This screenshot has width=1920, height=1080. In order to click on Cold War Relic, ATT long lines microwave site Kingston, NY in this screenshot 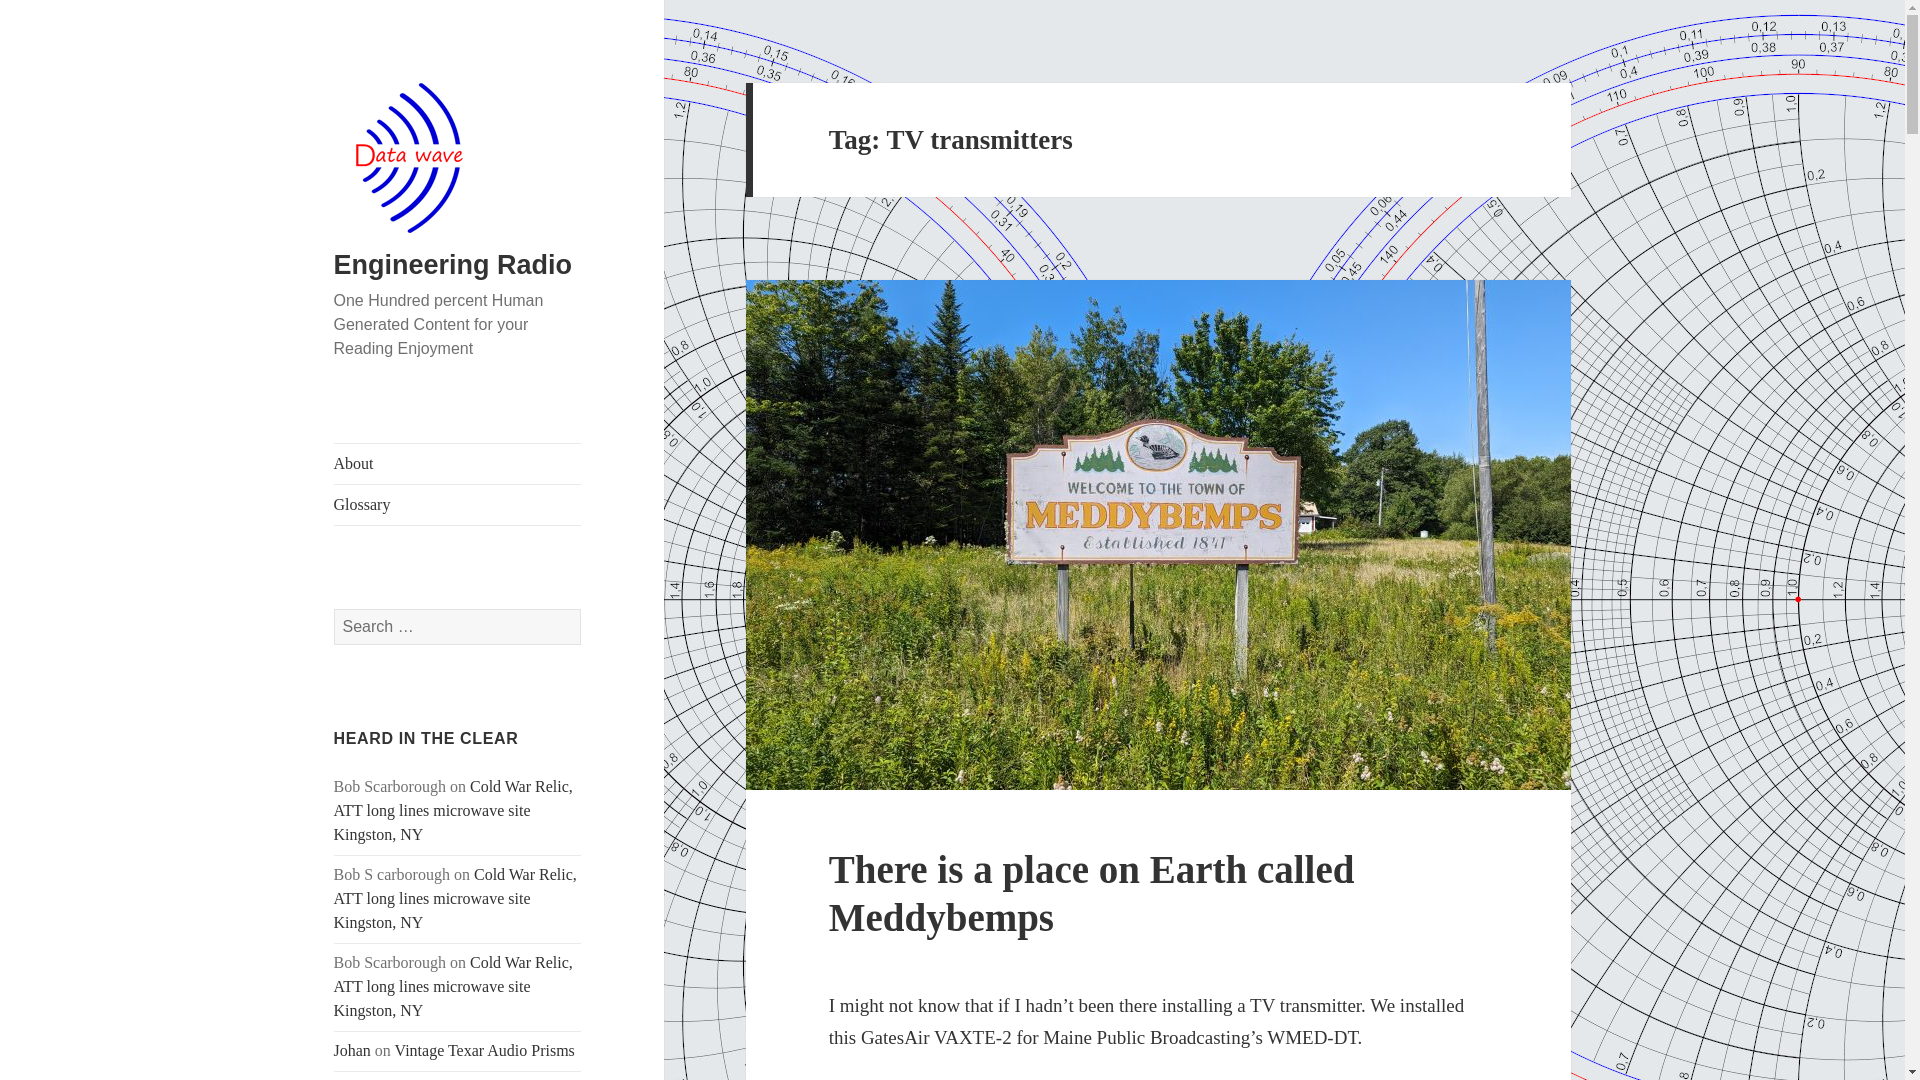, I will do `click(453, 810)`.